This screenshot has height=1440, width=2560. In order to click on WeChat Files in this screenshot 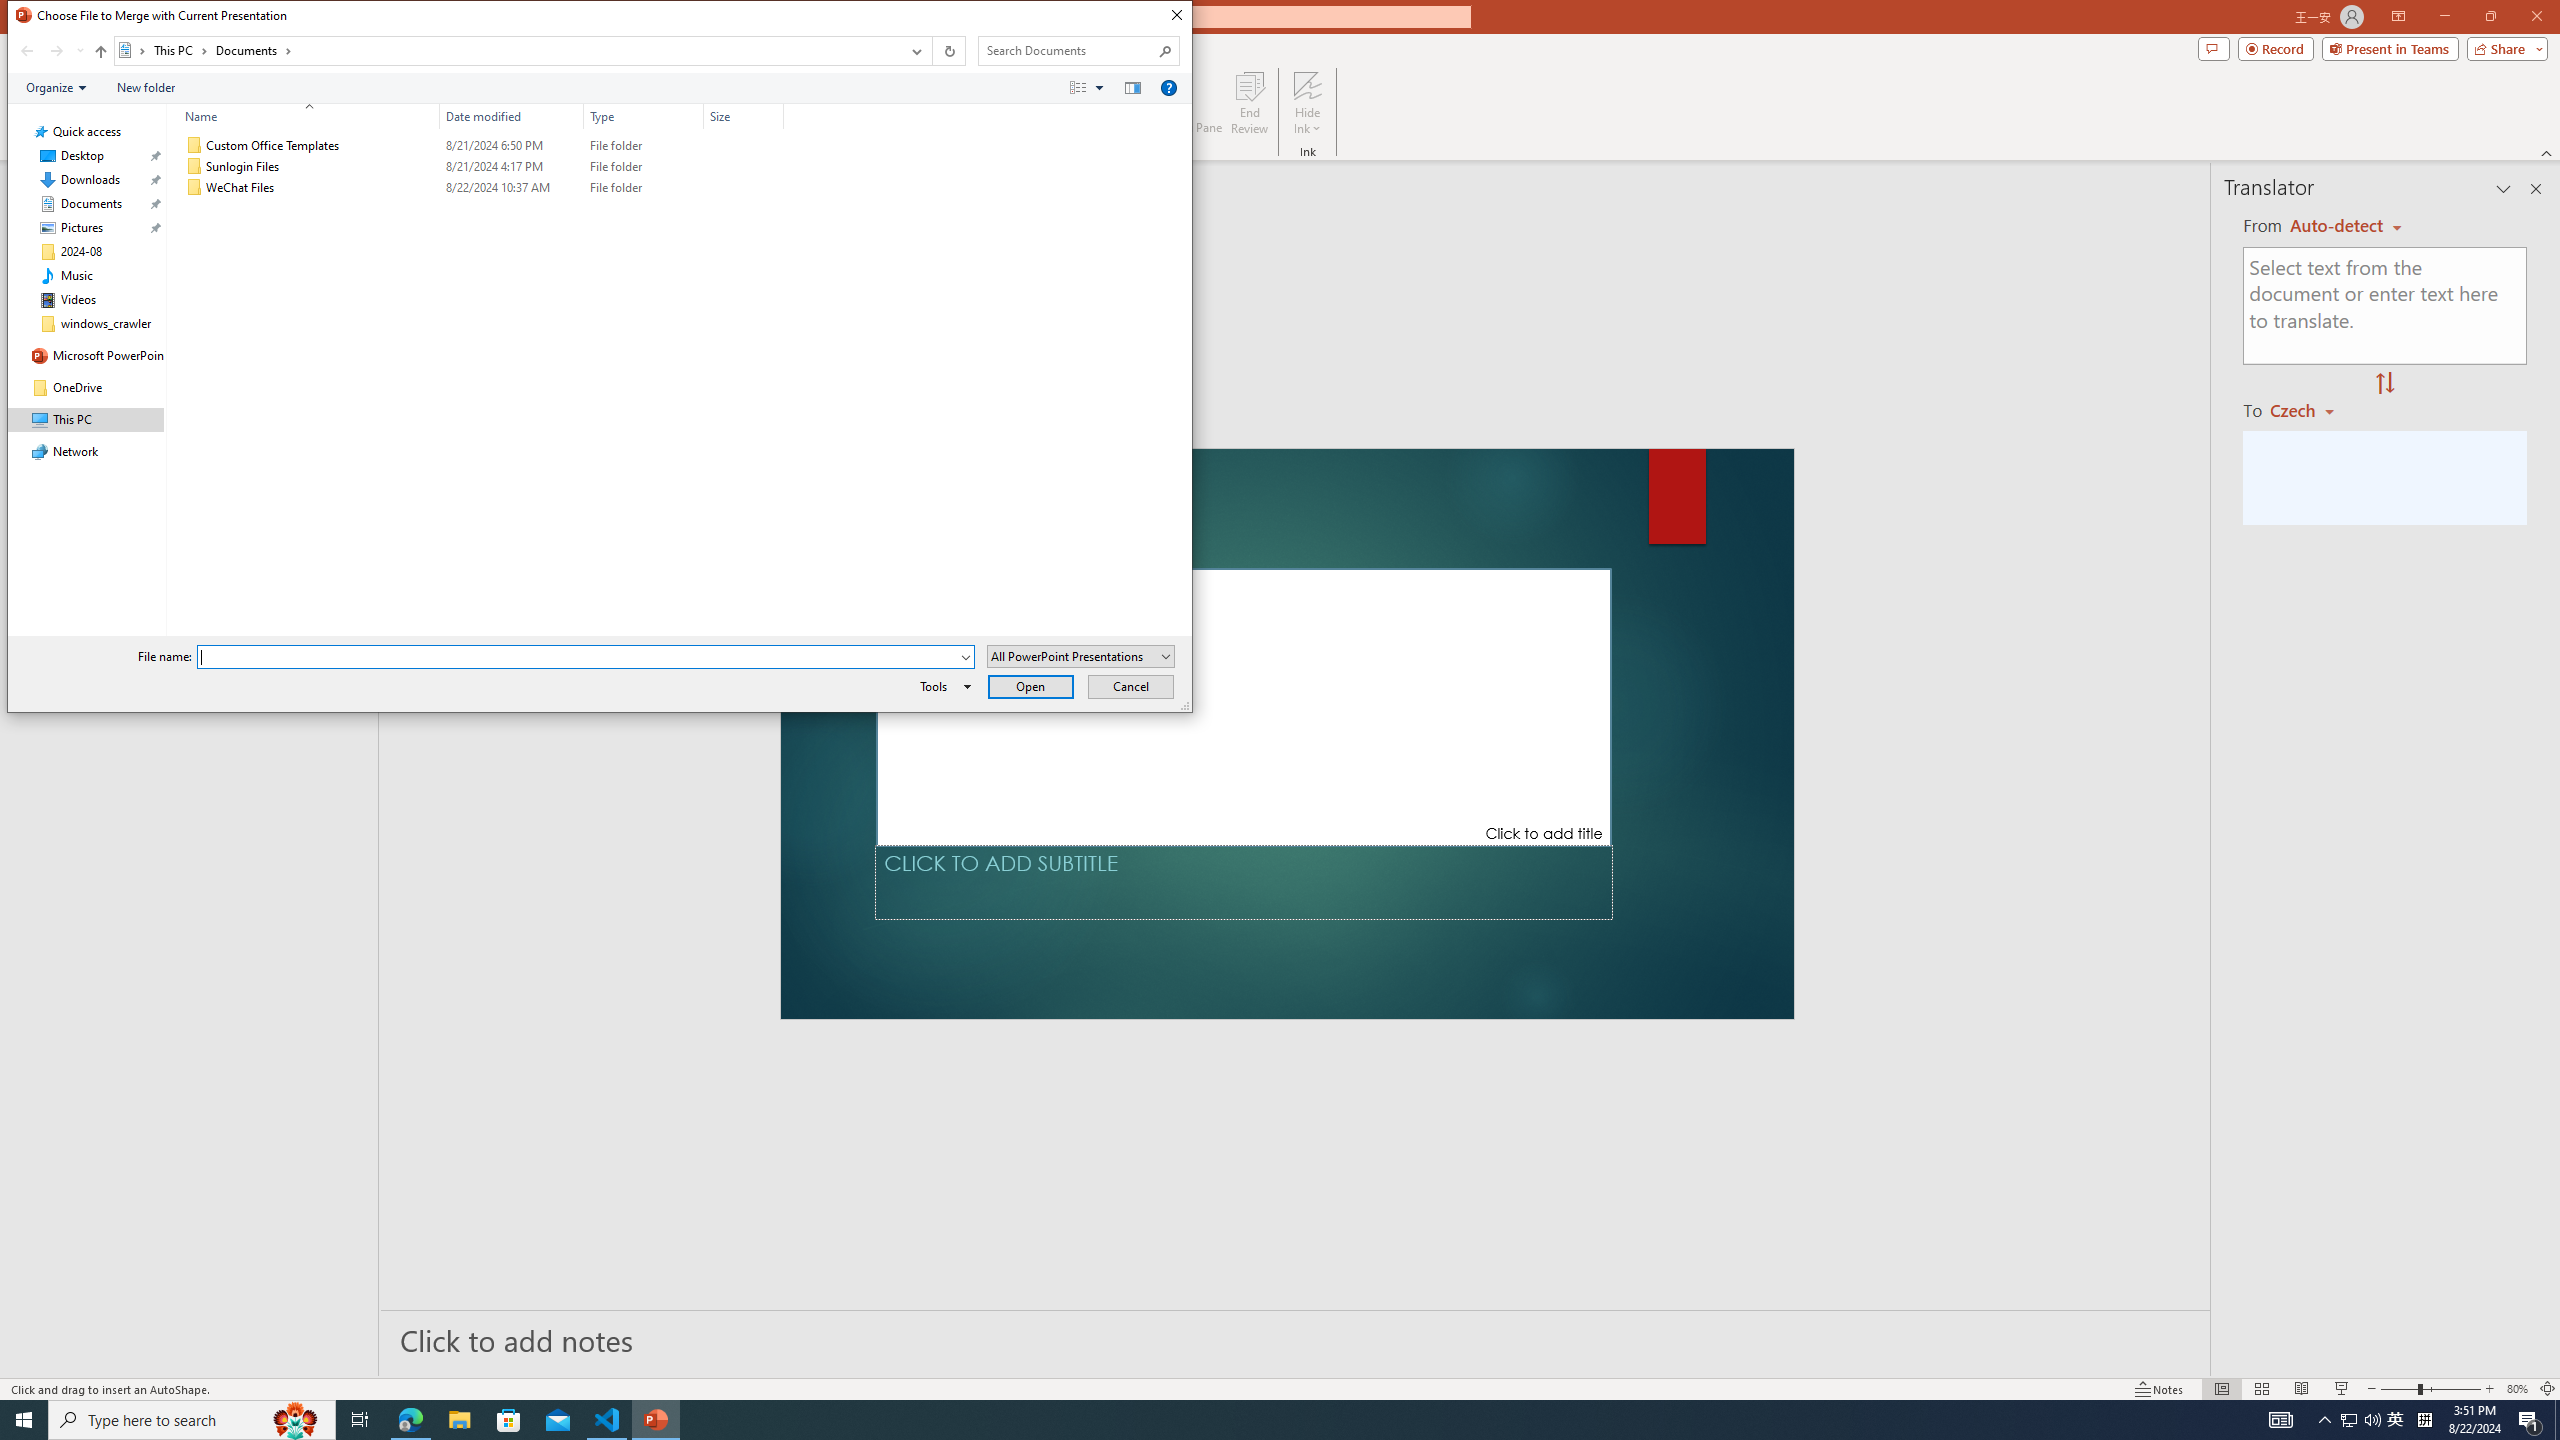, I will do `click(480, 188)`.